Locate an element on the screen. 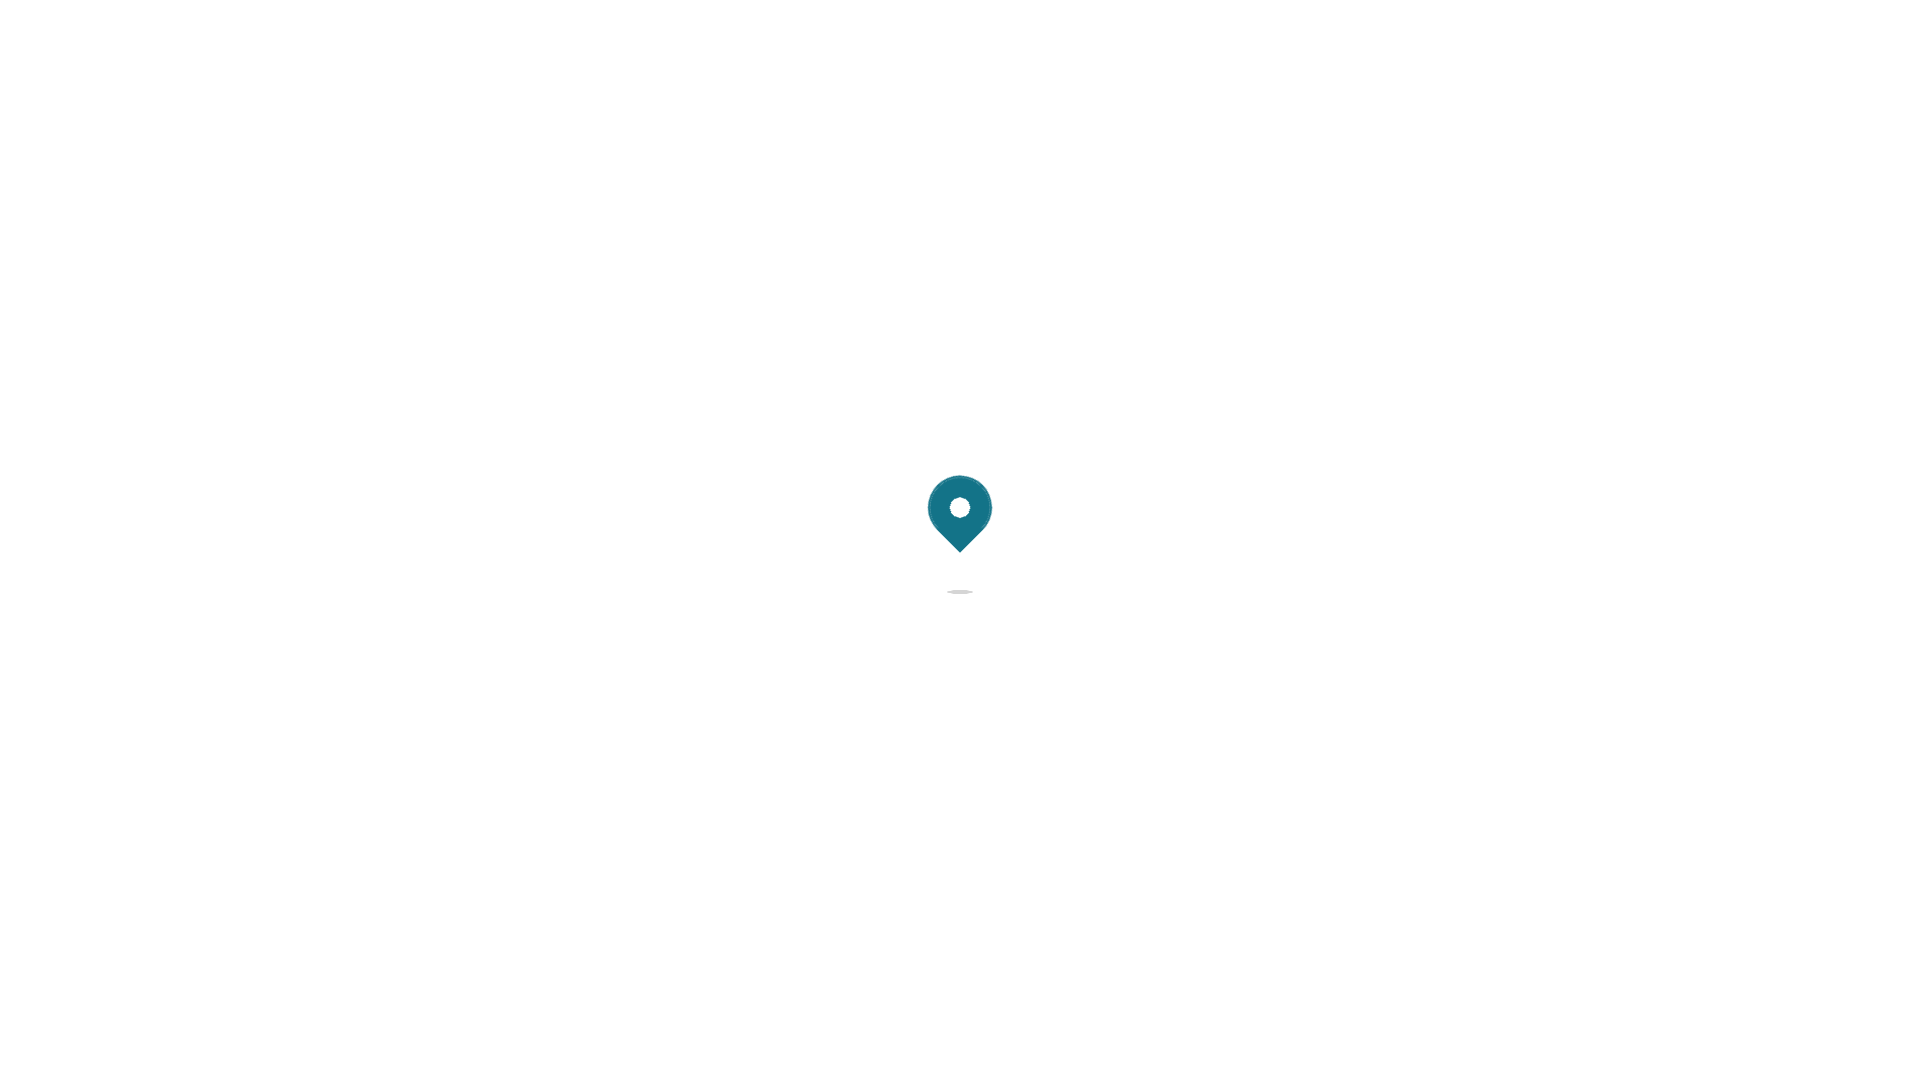 This screenshot has height=1080, width=1920. ATHENA
IMMOBILIER is located at coordinates (185, 50).